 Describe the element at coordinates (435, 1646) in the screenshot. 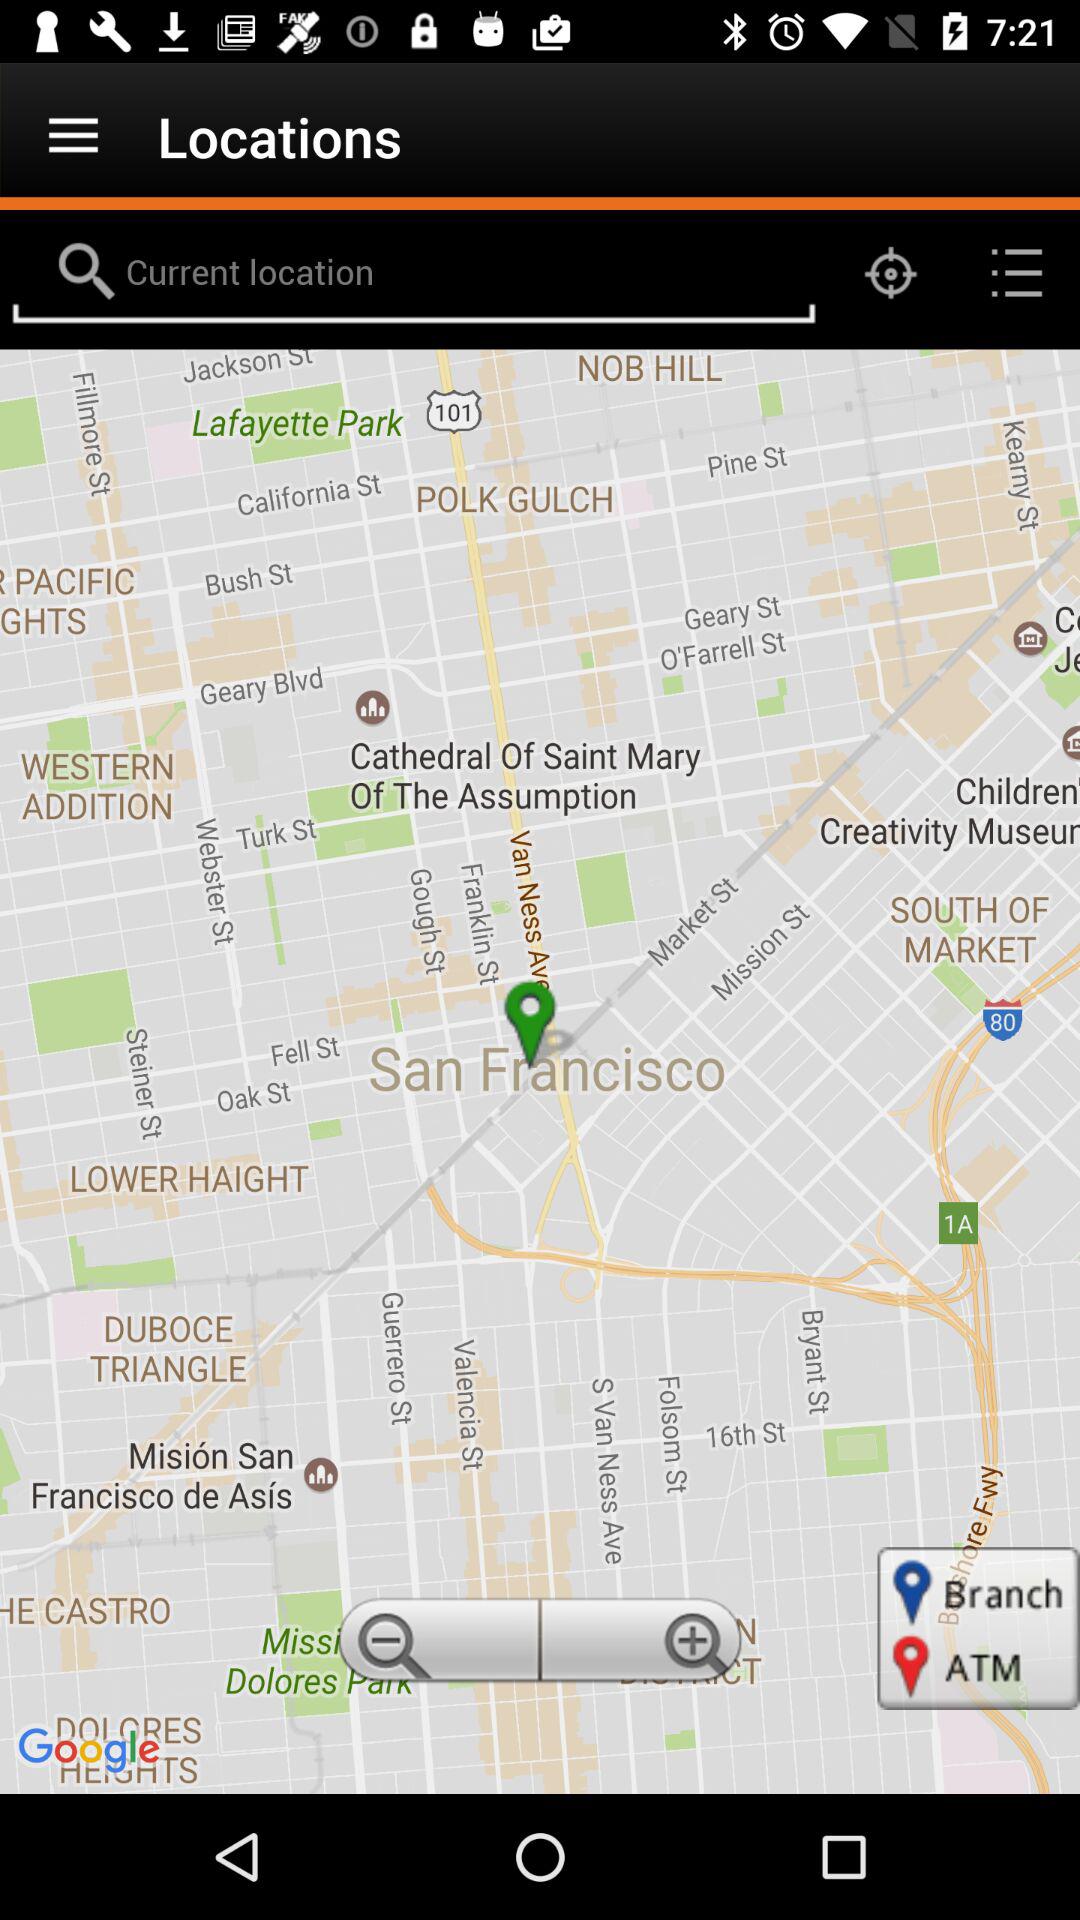

I see `zoom out` at that location.